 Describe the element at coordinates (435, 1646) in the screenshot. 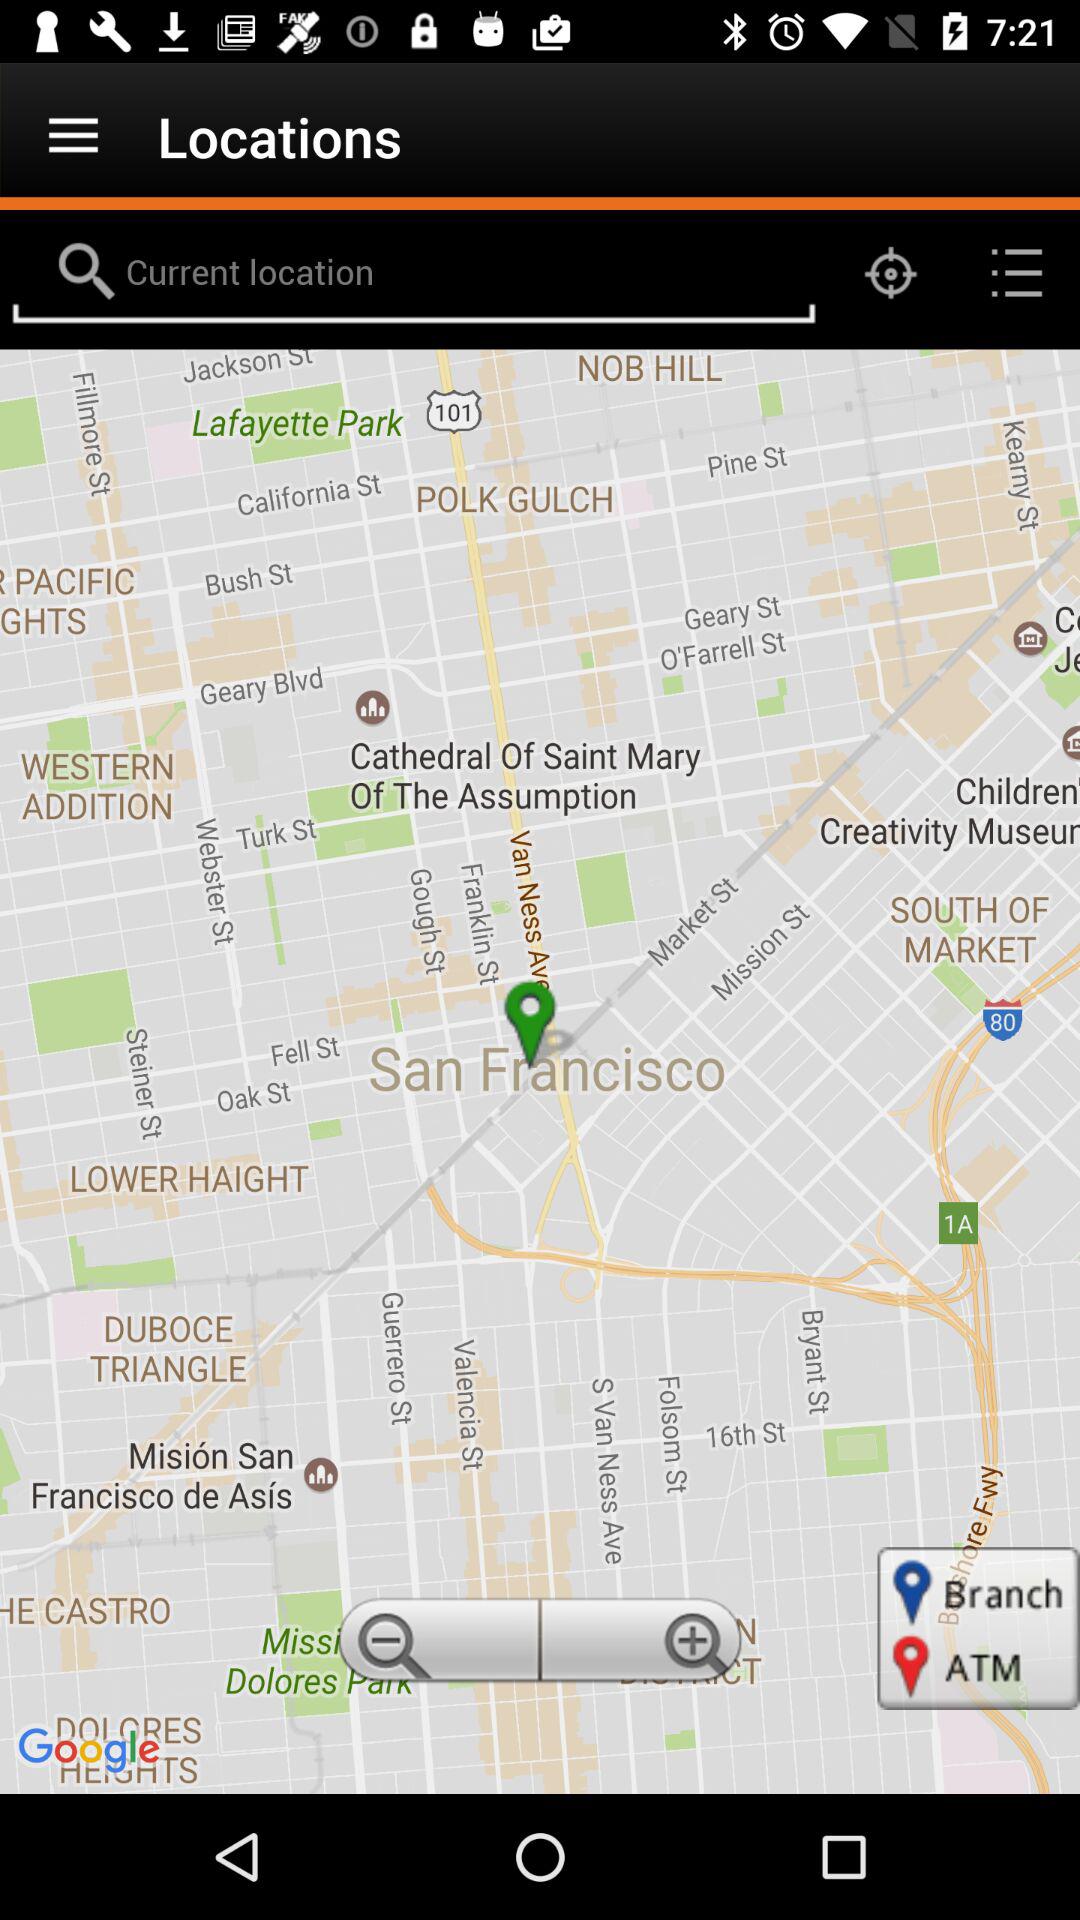

I see `zoom out` at that location.